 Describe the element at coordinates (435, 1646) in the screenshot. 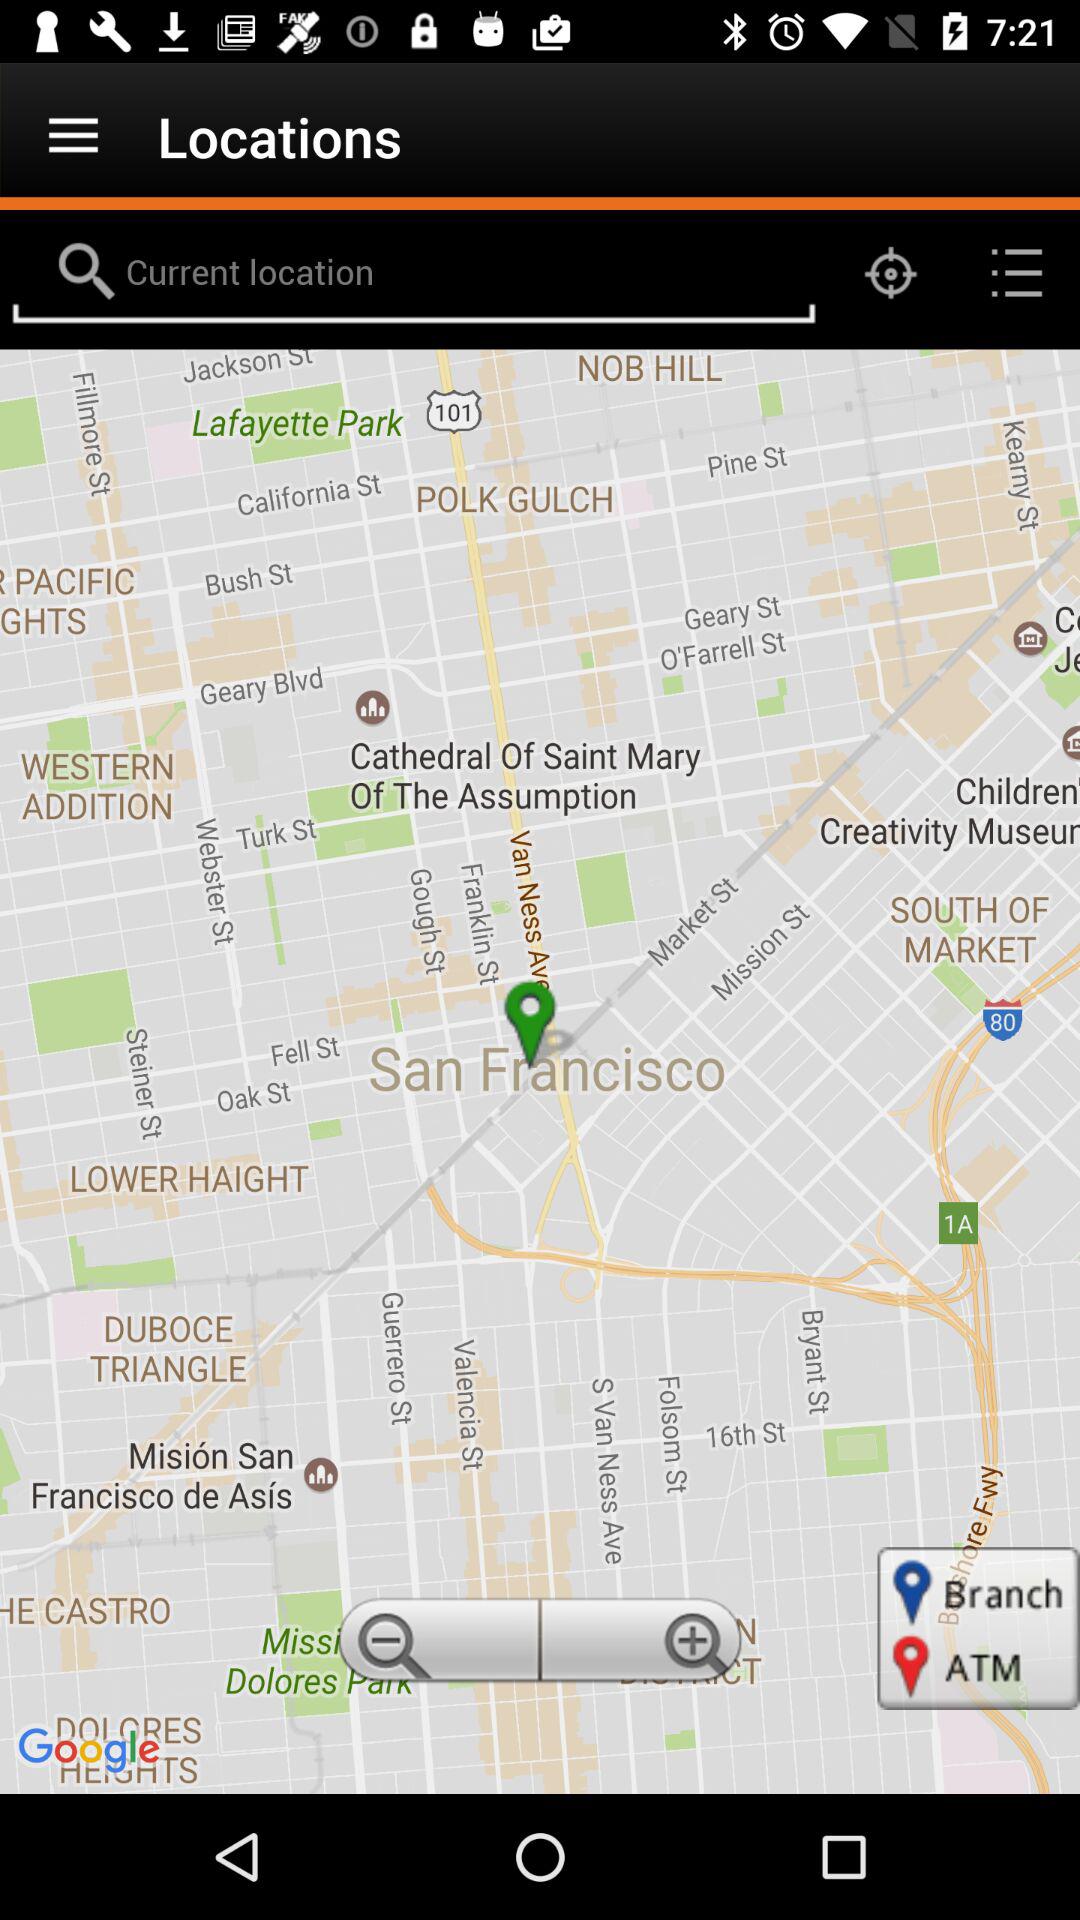

I see `zoom out` at that location.